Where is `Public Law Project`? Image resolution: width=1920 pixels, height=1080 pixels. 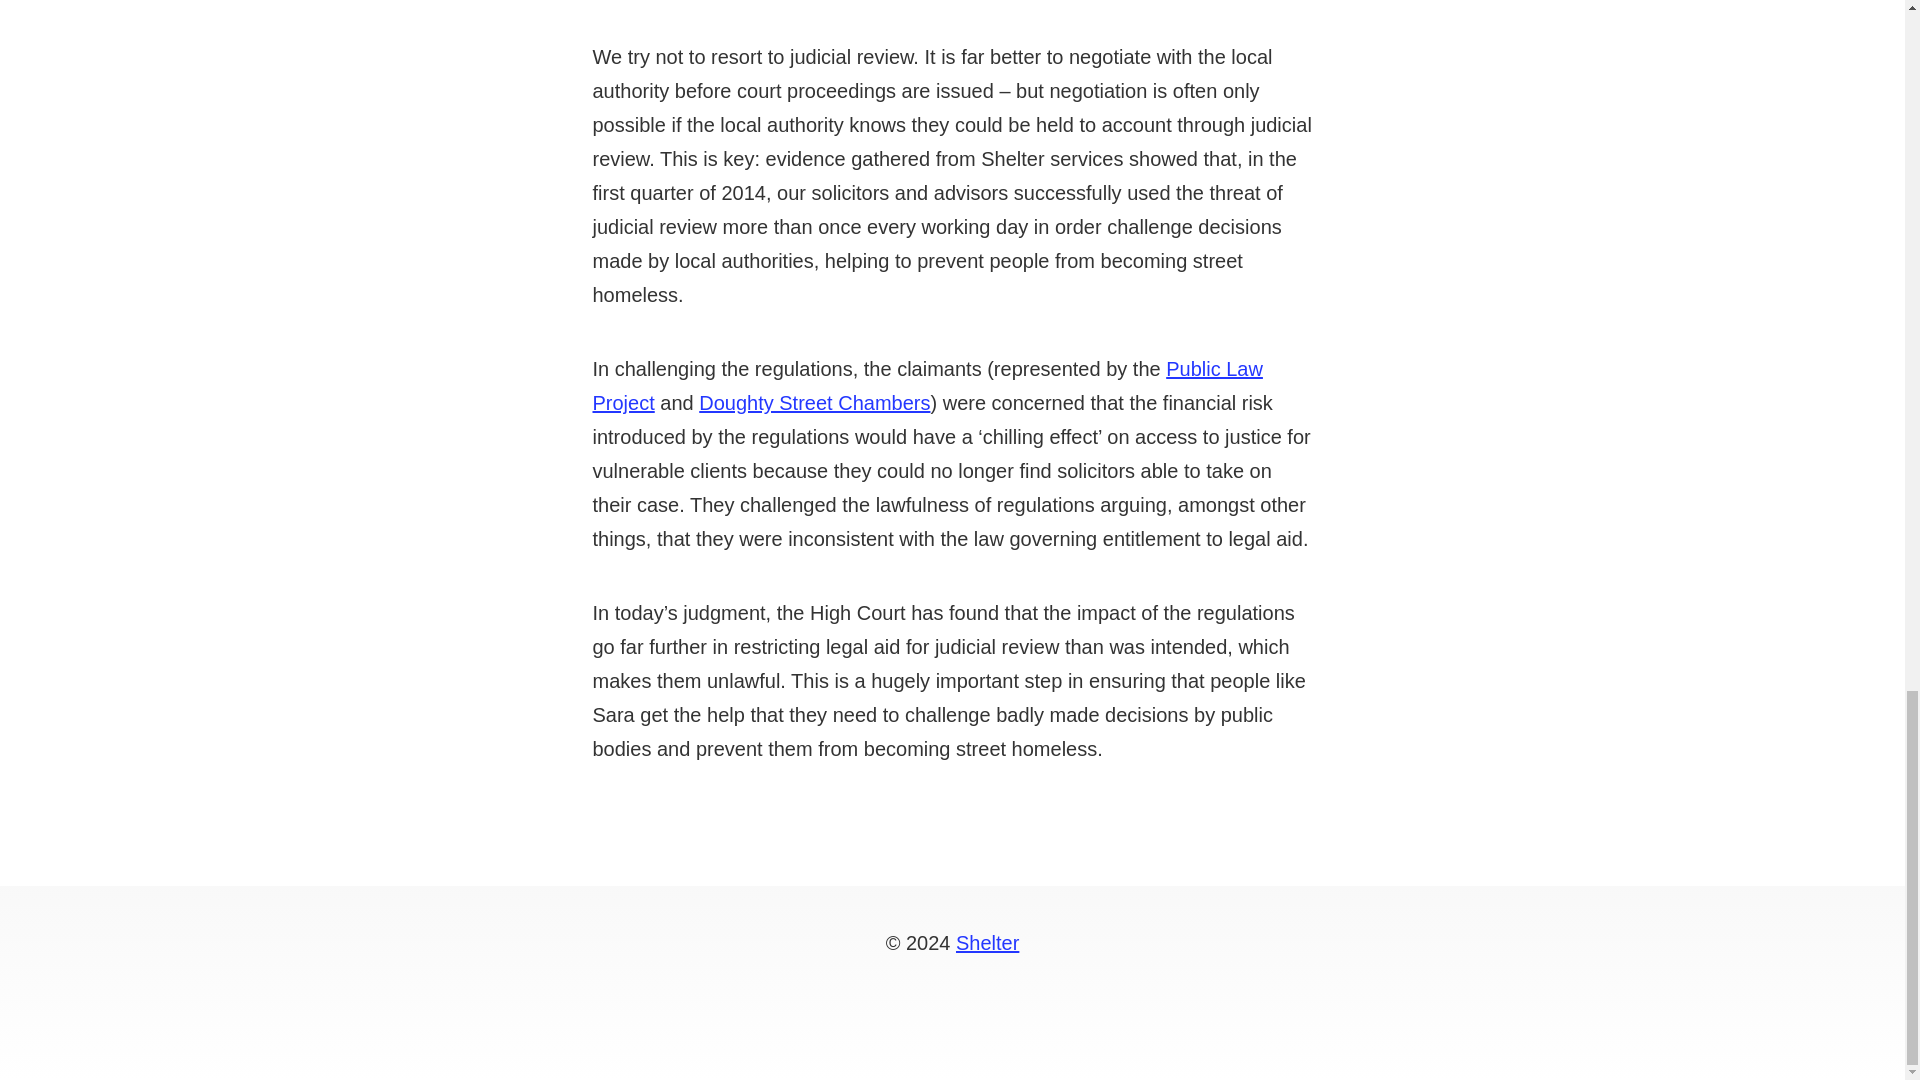 Public Law Project is located at coordinates (926, 385).